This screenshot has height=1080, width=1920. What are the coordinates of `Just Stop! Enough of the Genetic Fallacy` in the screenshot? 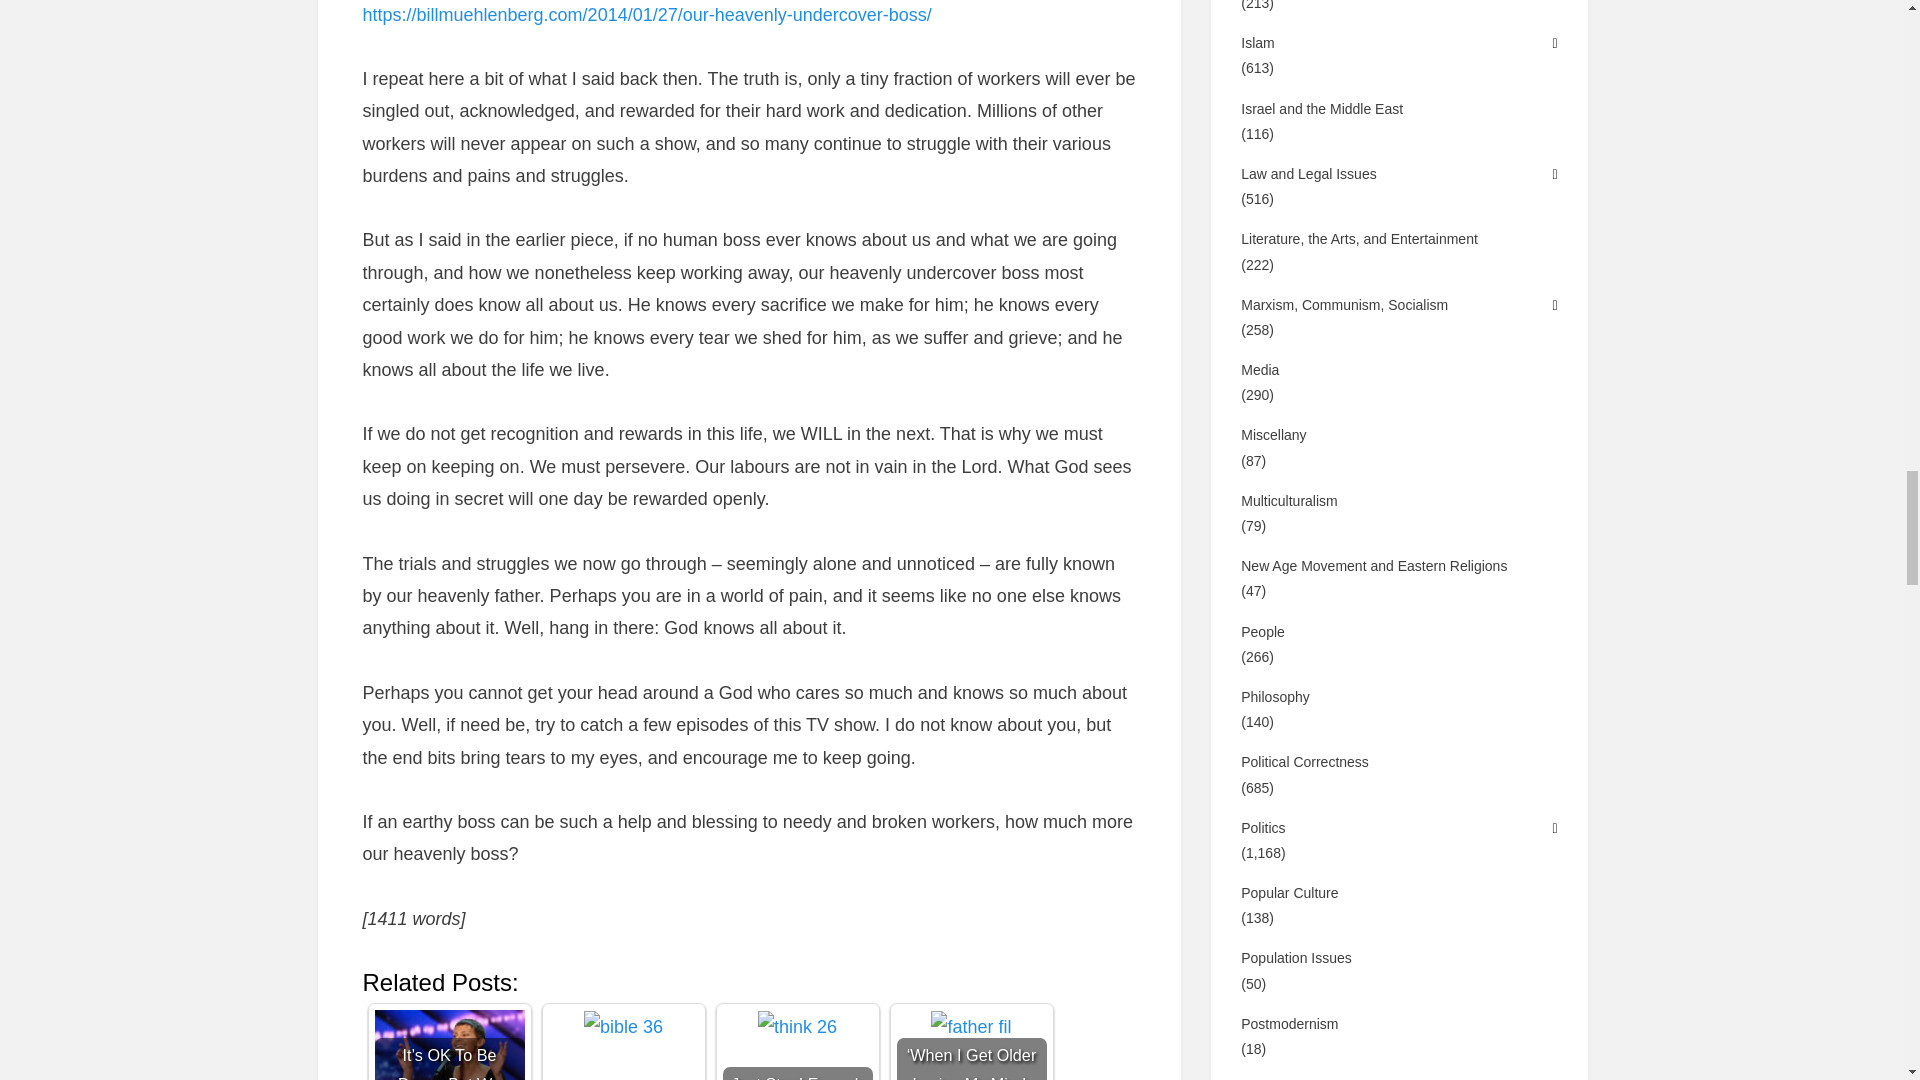 It's located at (796, 1044).